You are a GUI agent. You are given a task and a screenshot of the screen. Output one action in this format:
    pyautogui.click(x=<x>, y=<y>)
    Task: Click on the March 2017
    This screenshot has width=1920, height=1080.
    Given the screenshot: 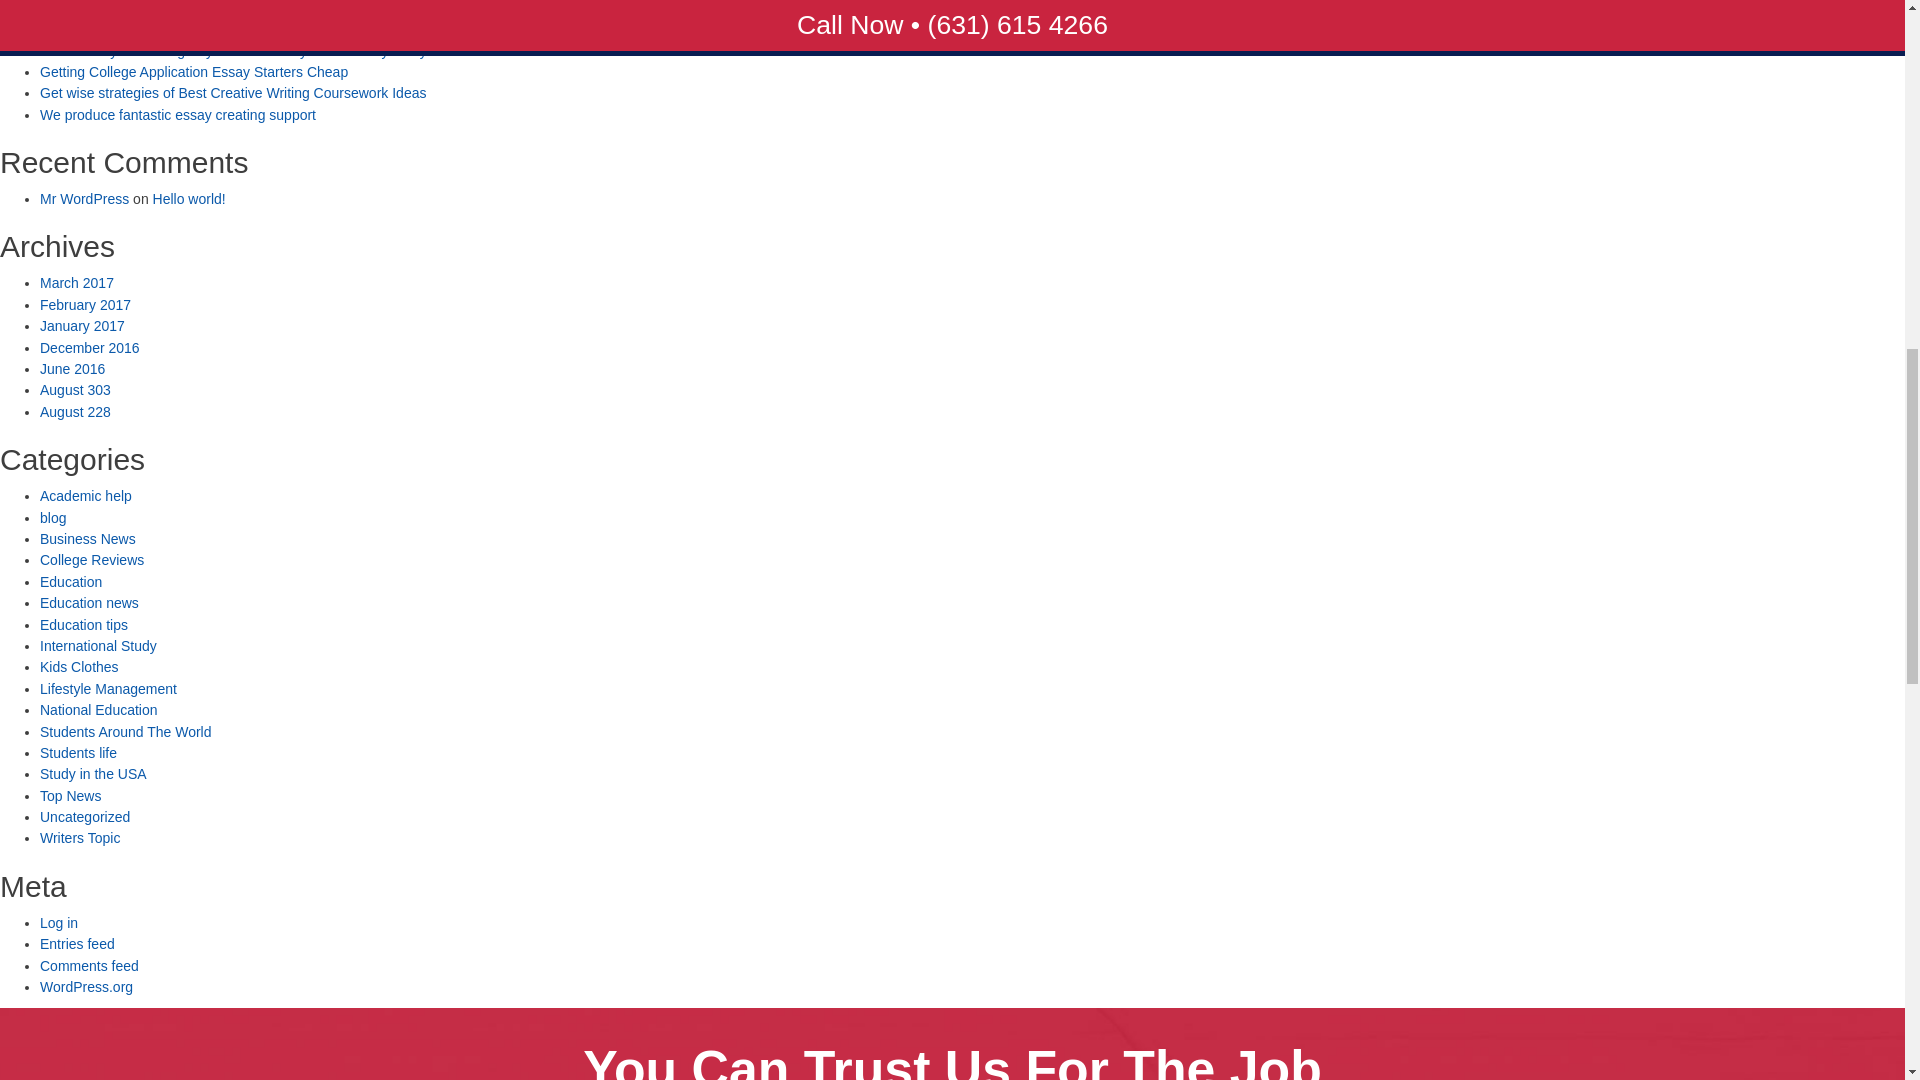 What is the action you would take?
    pyautogui.click(x=76, y=282)
    